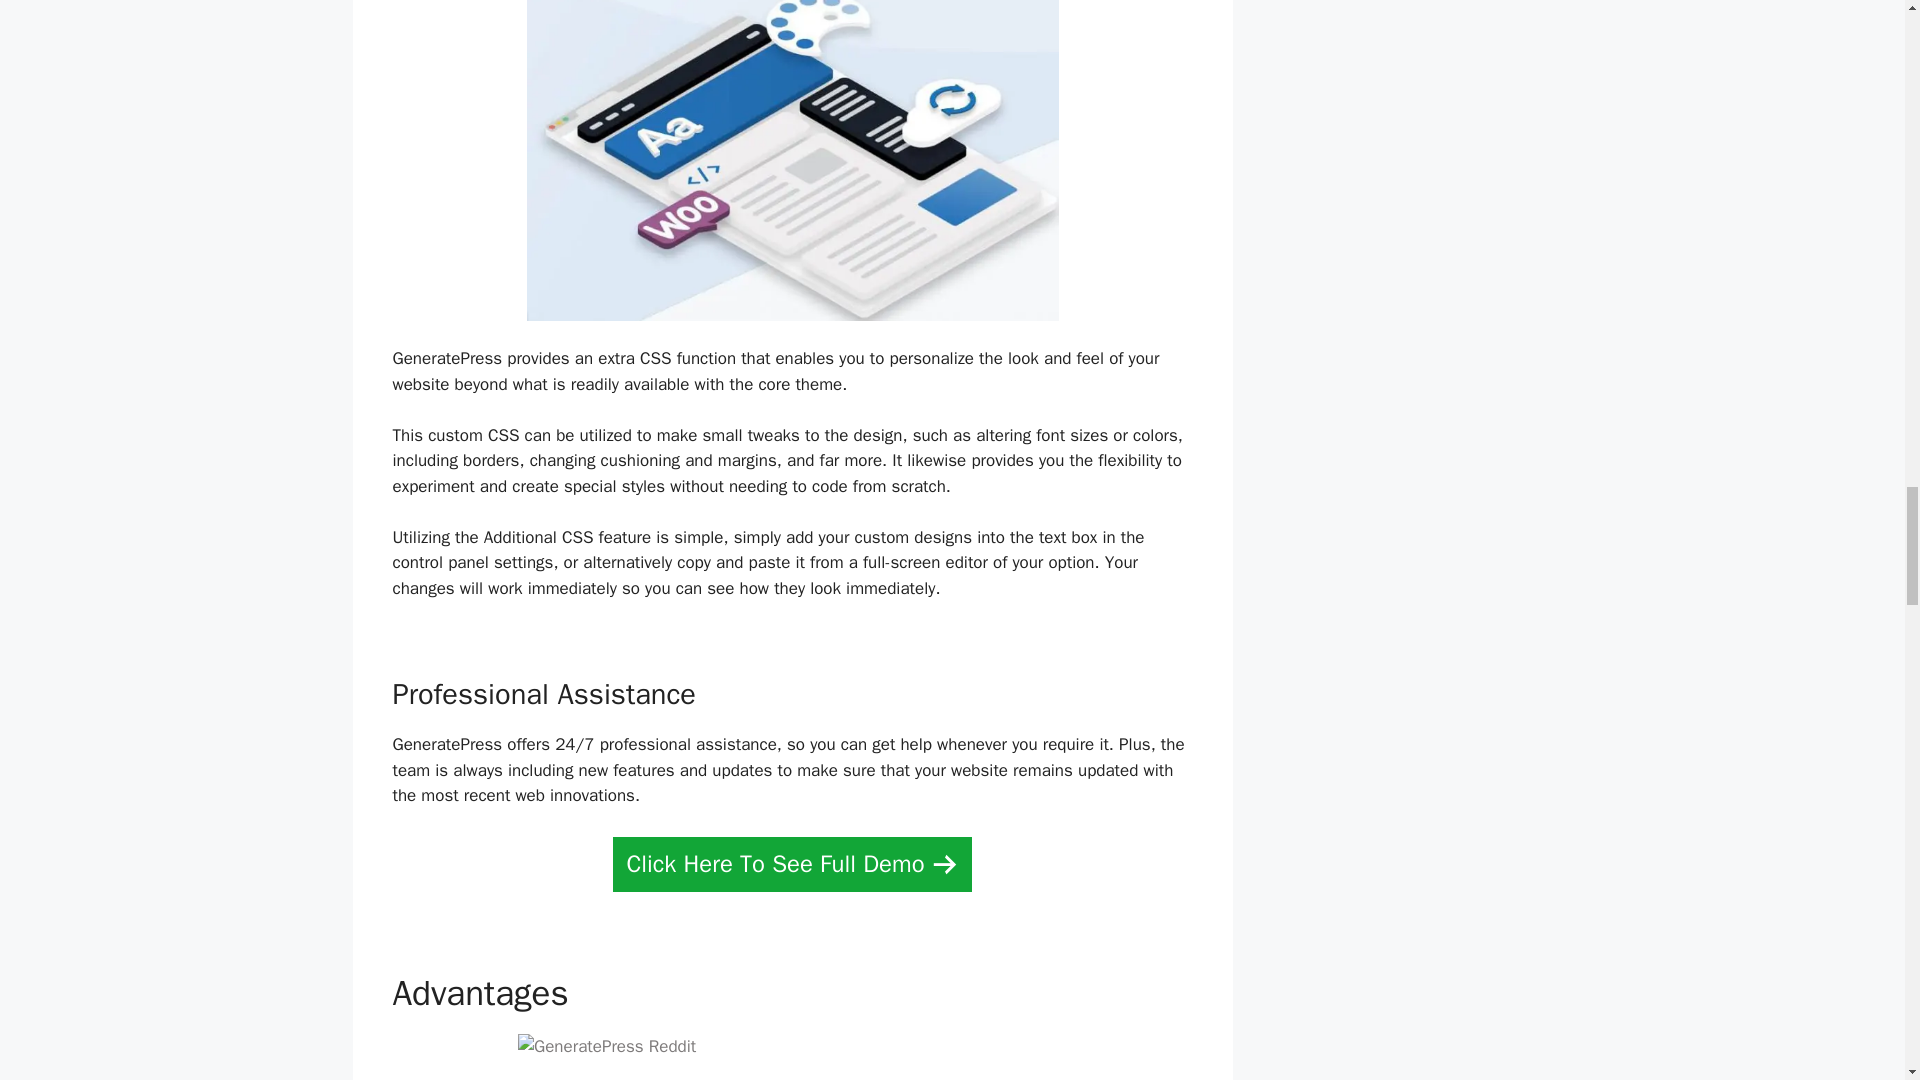  I want to click on Click Here To See Full Demo, so click(792, 864).